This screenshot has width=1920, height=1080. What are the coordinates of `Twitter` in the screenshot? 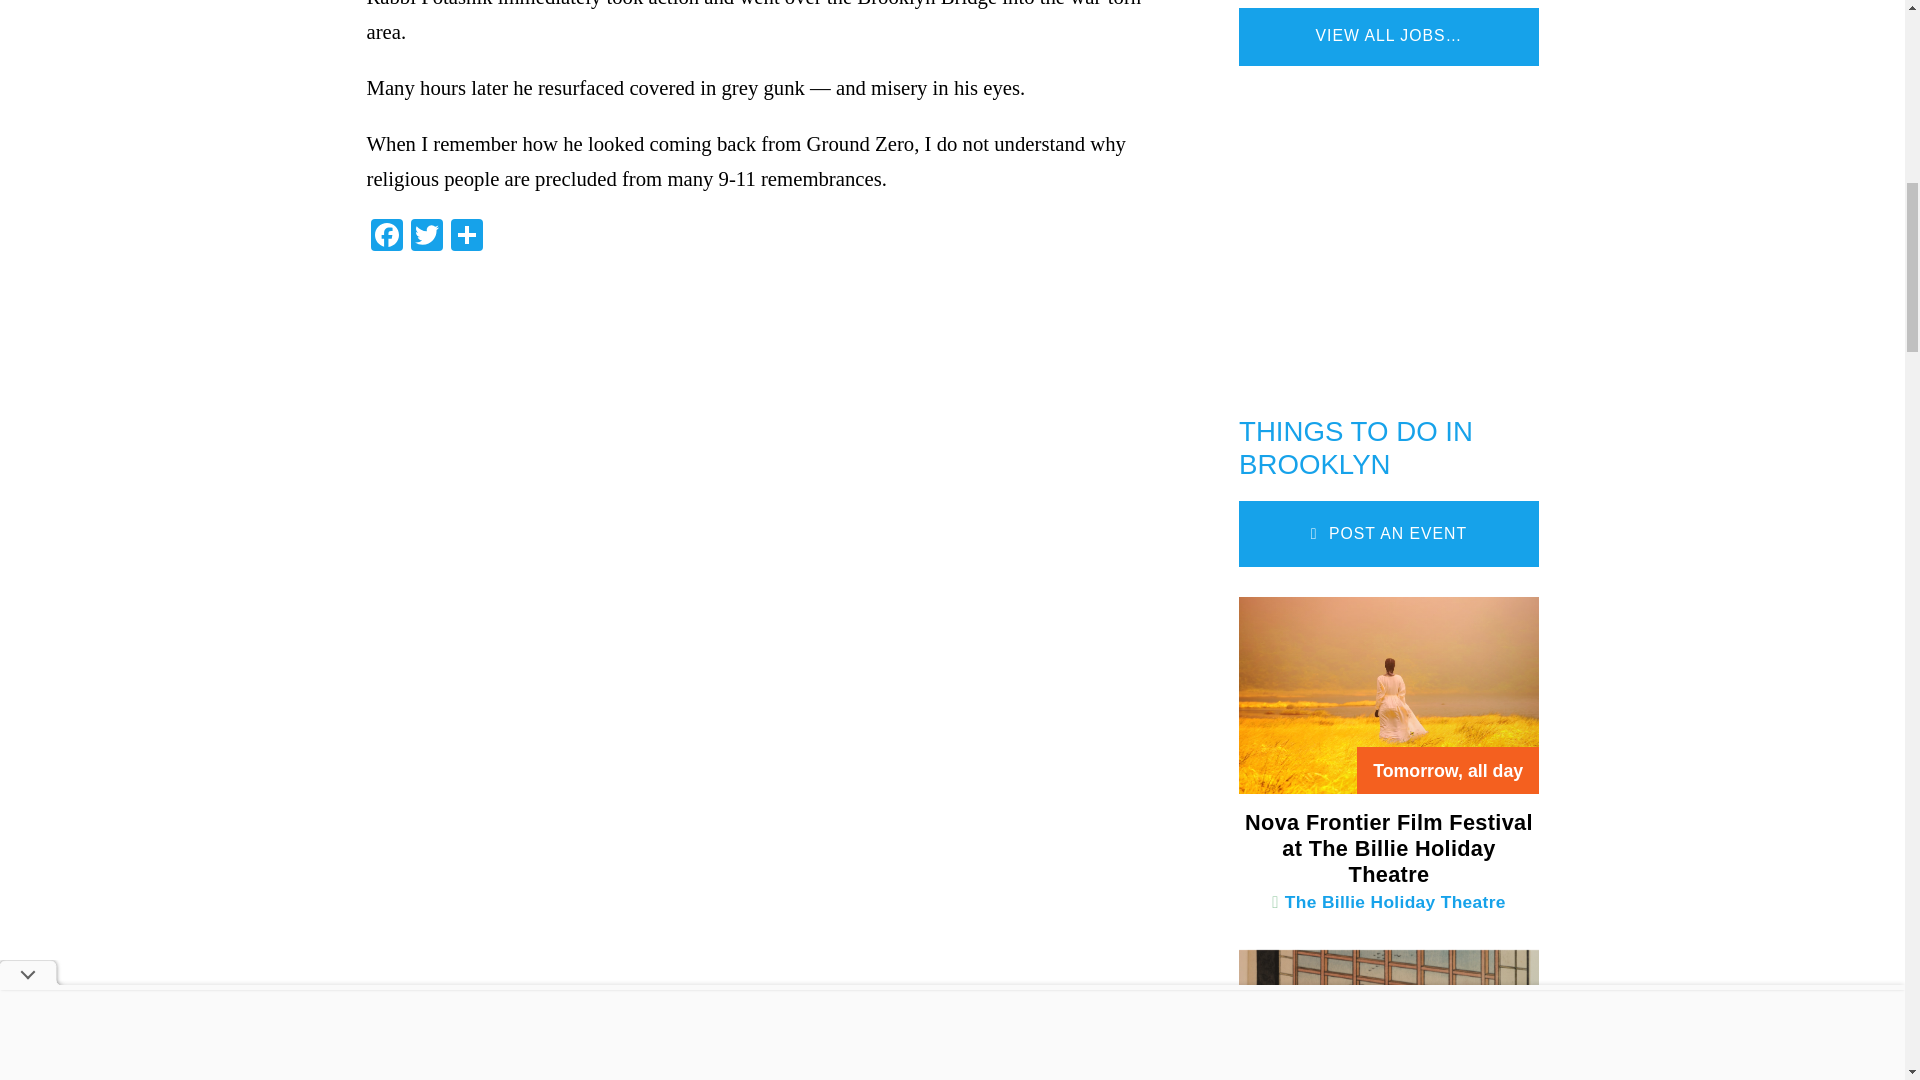 It's located at (425, 237).